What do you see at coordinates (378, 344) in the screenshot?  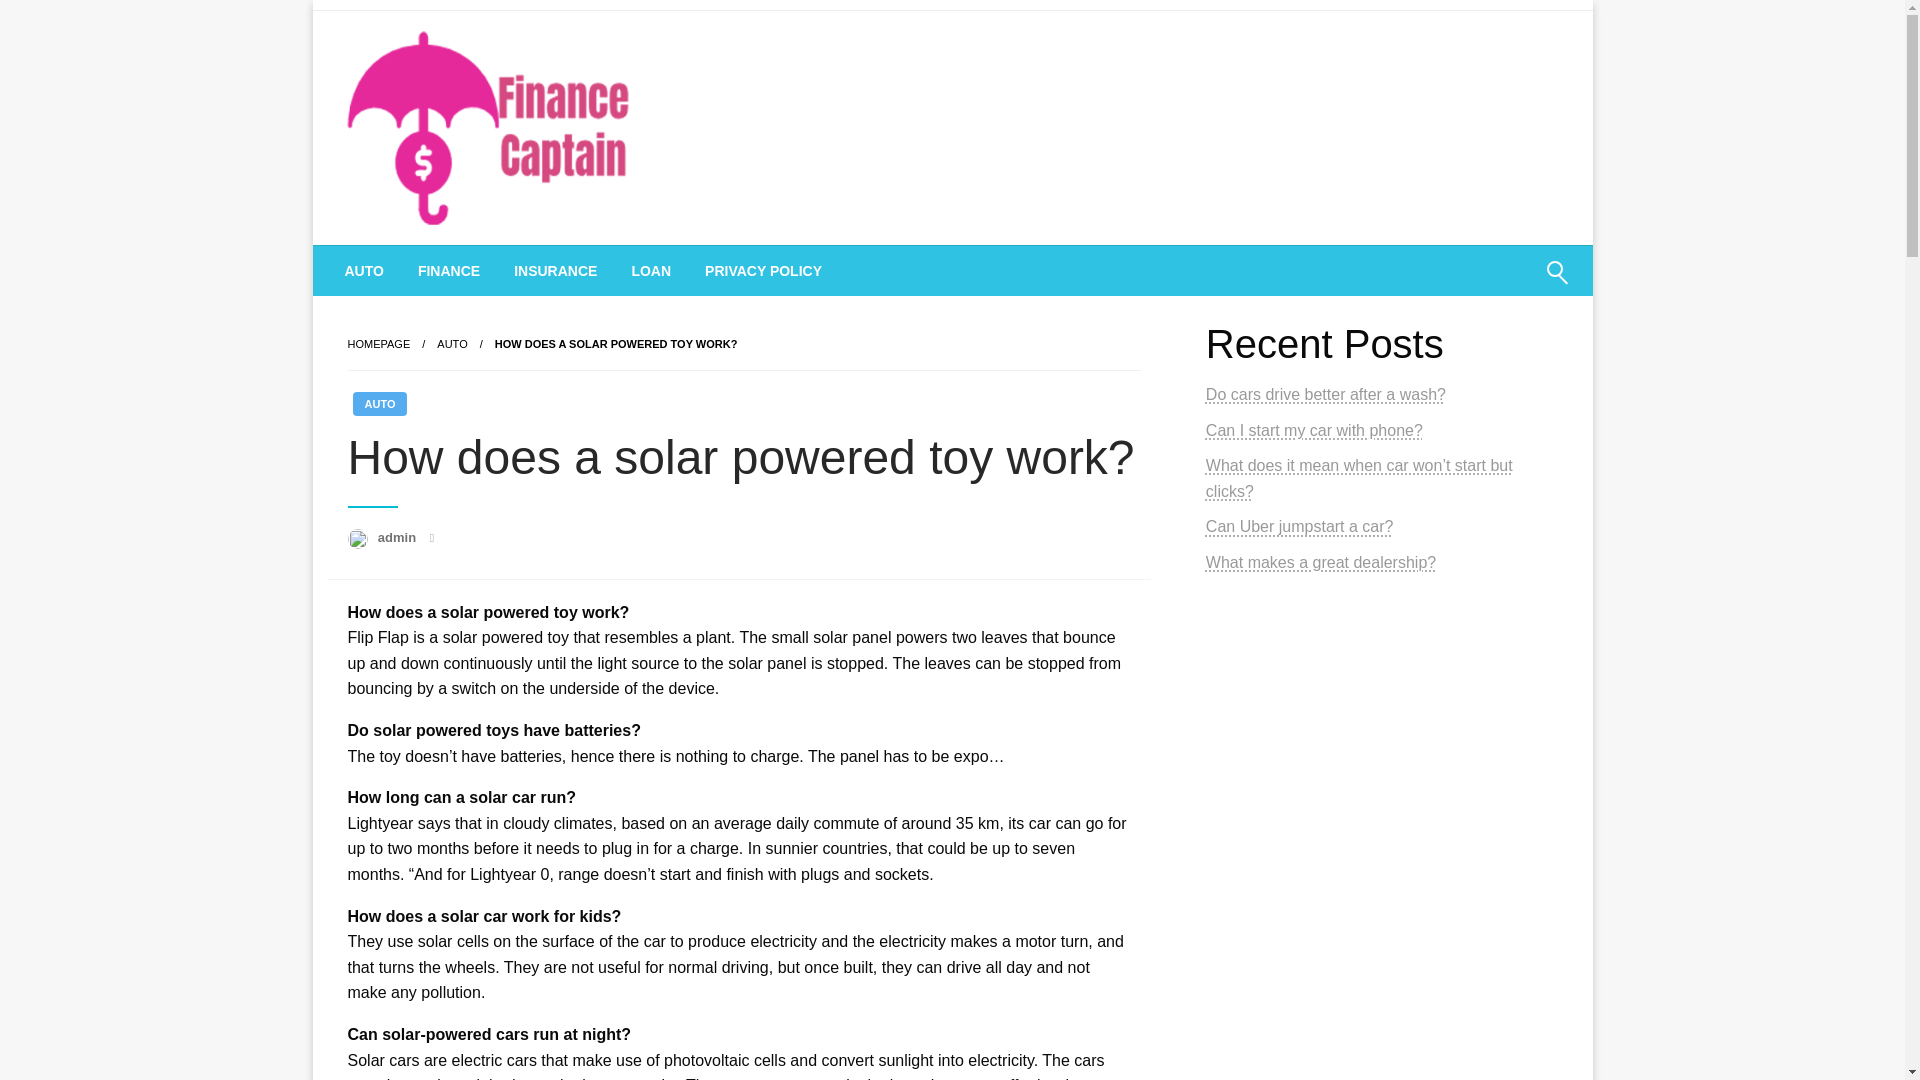 I see `HOMEPAGE` at bounding box center [378, 344].